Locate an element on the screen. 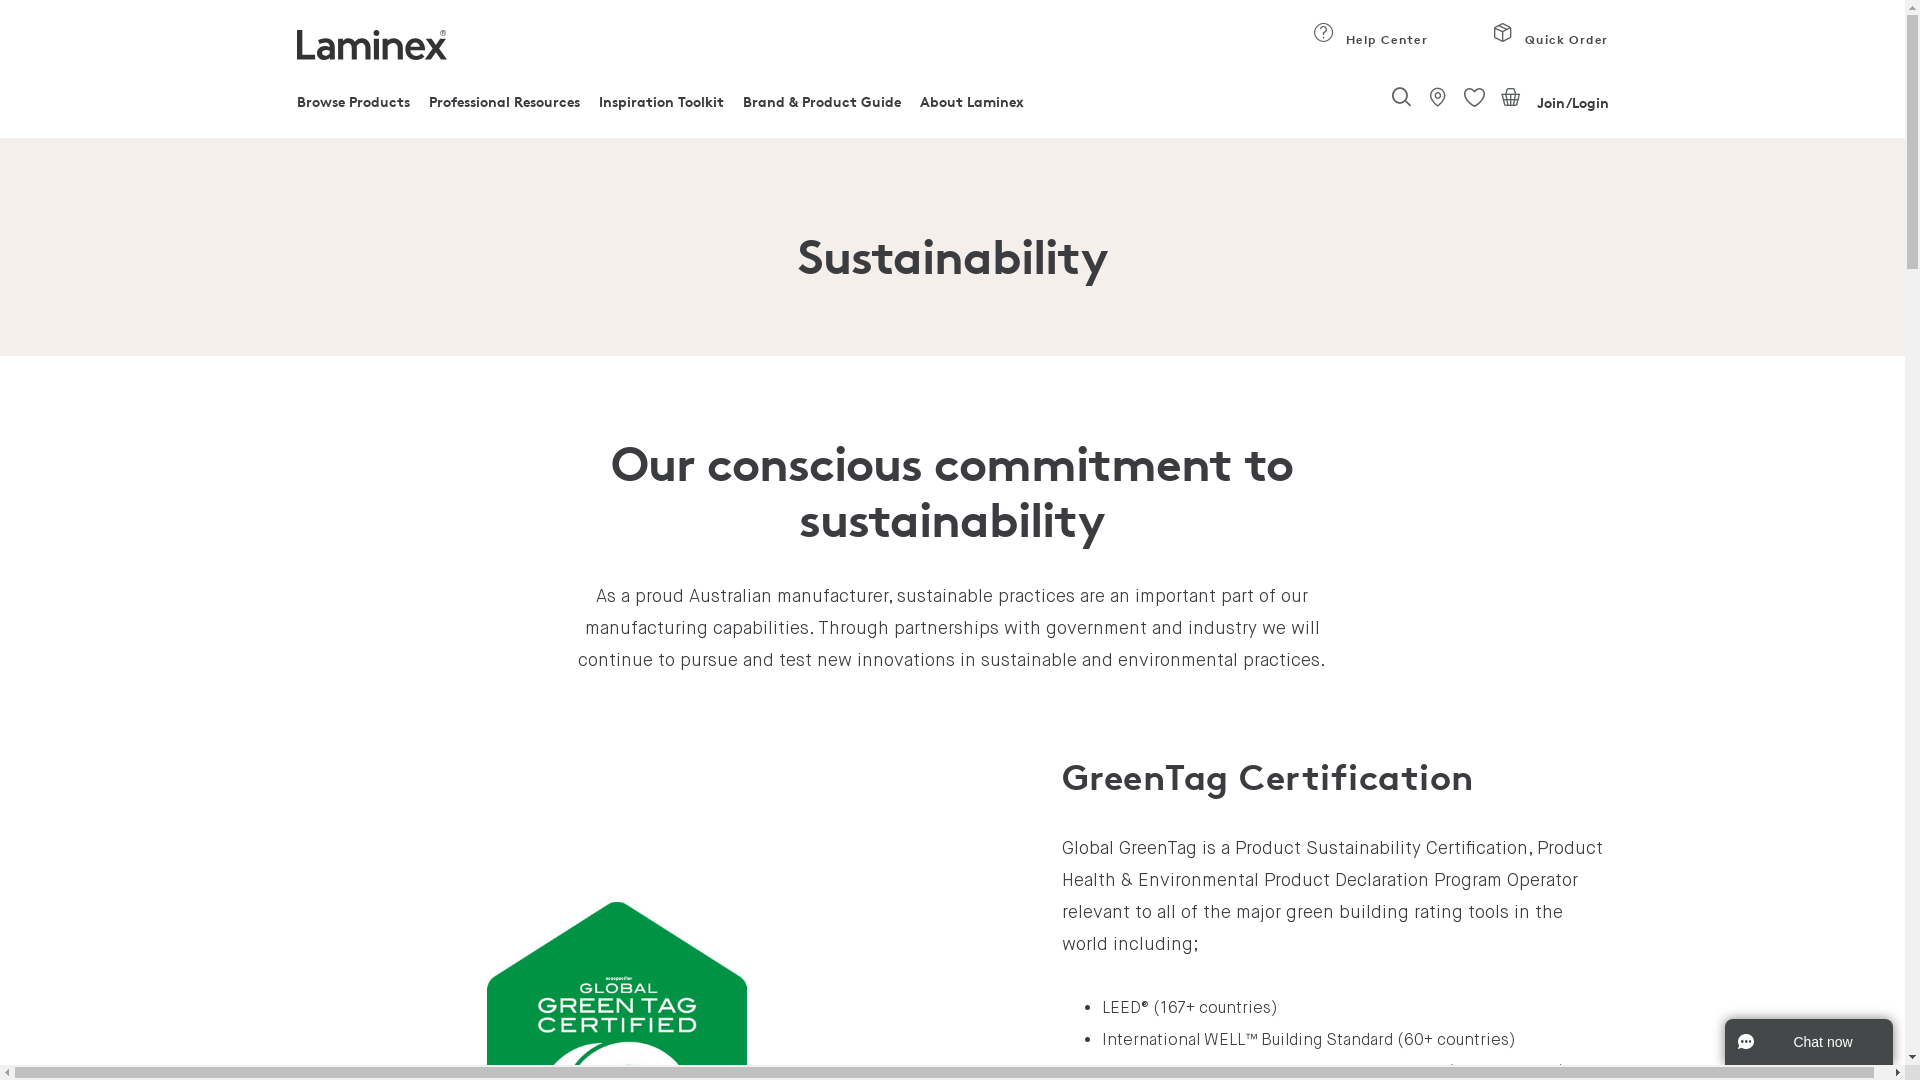  Search for products or content is located at coordinates (1401, 99).